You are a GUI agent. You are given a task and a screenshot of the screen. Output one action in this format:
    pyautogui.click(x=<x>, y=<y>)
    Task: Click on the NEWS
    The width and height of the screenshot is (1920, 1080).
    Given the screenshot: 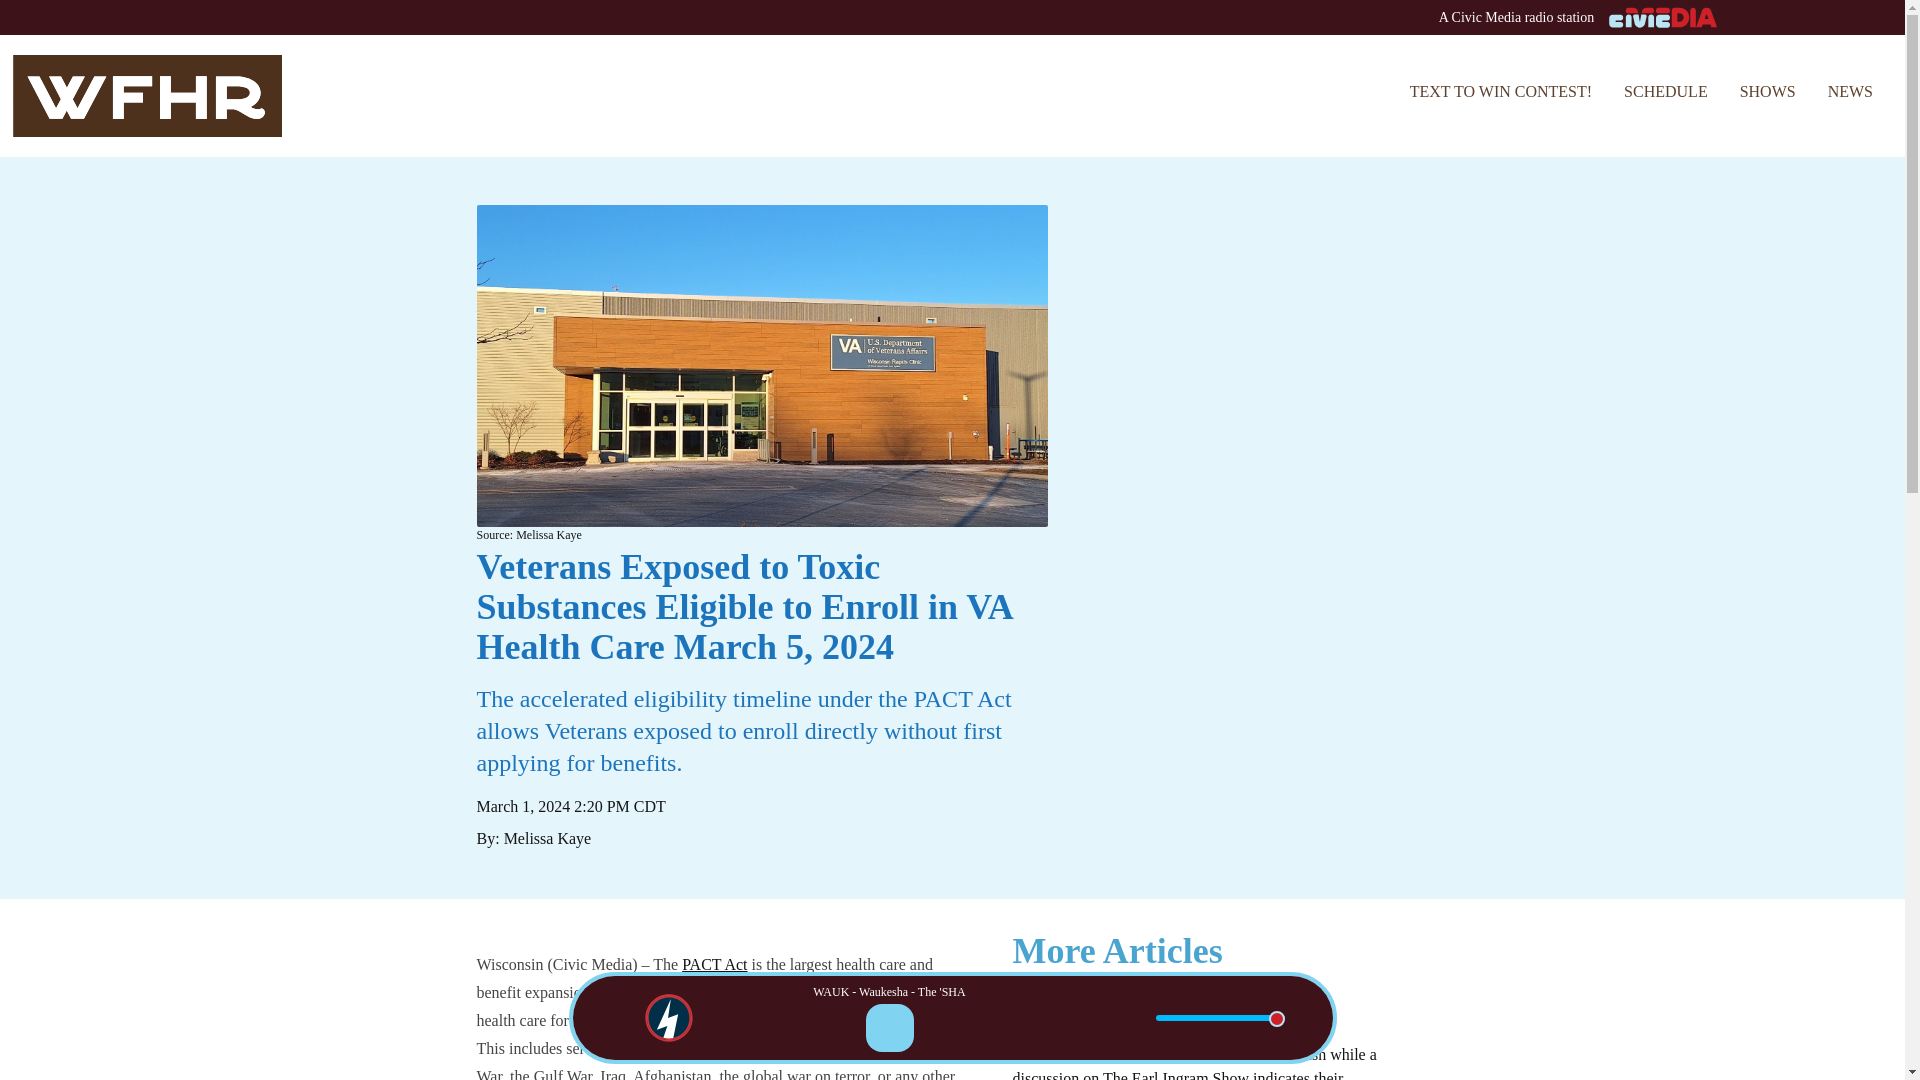 What is the action you would take?
    pyautogui.click(x=1850, y=92)
    